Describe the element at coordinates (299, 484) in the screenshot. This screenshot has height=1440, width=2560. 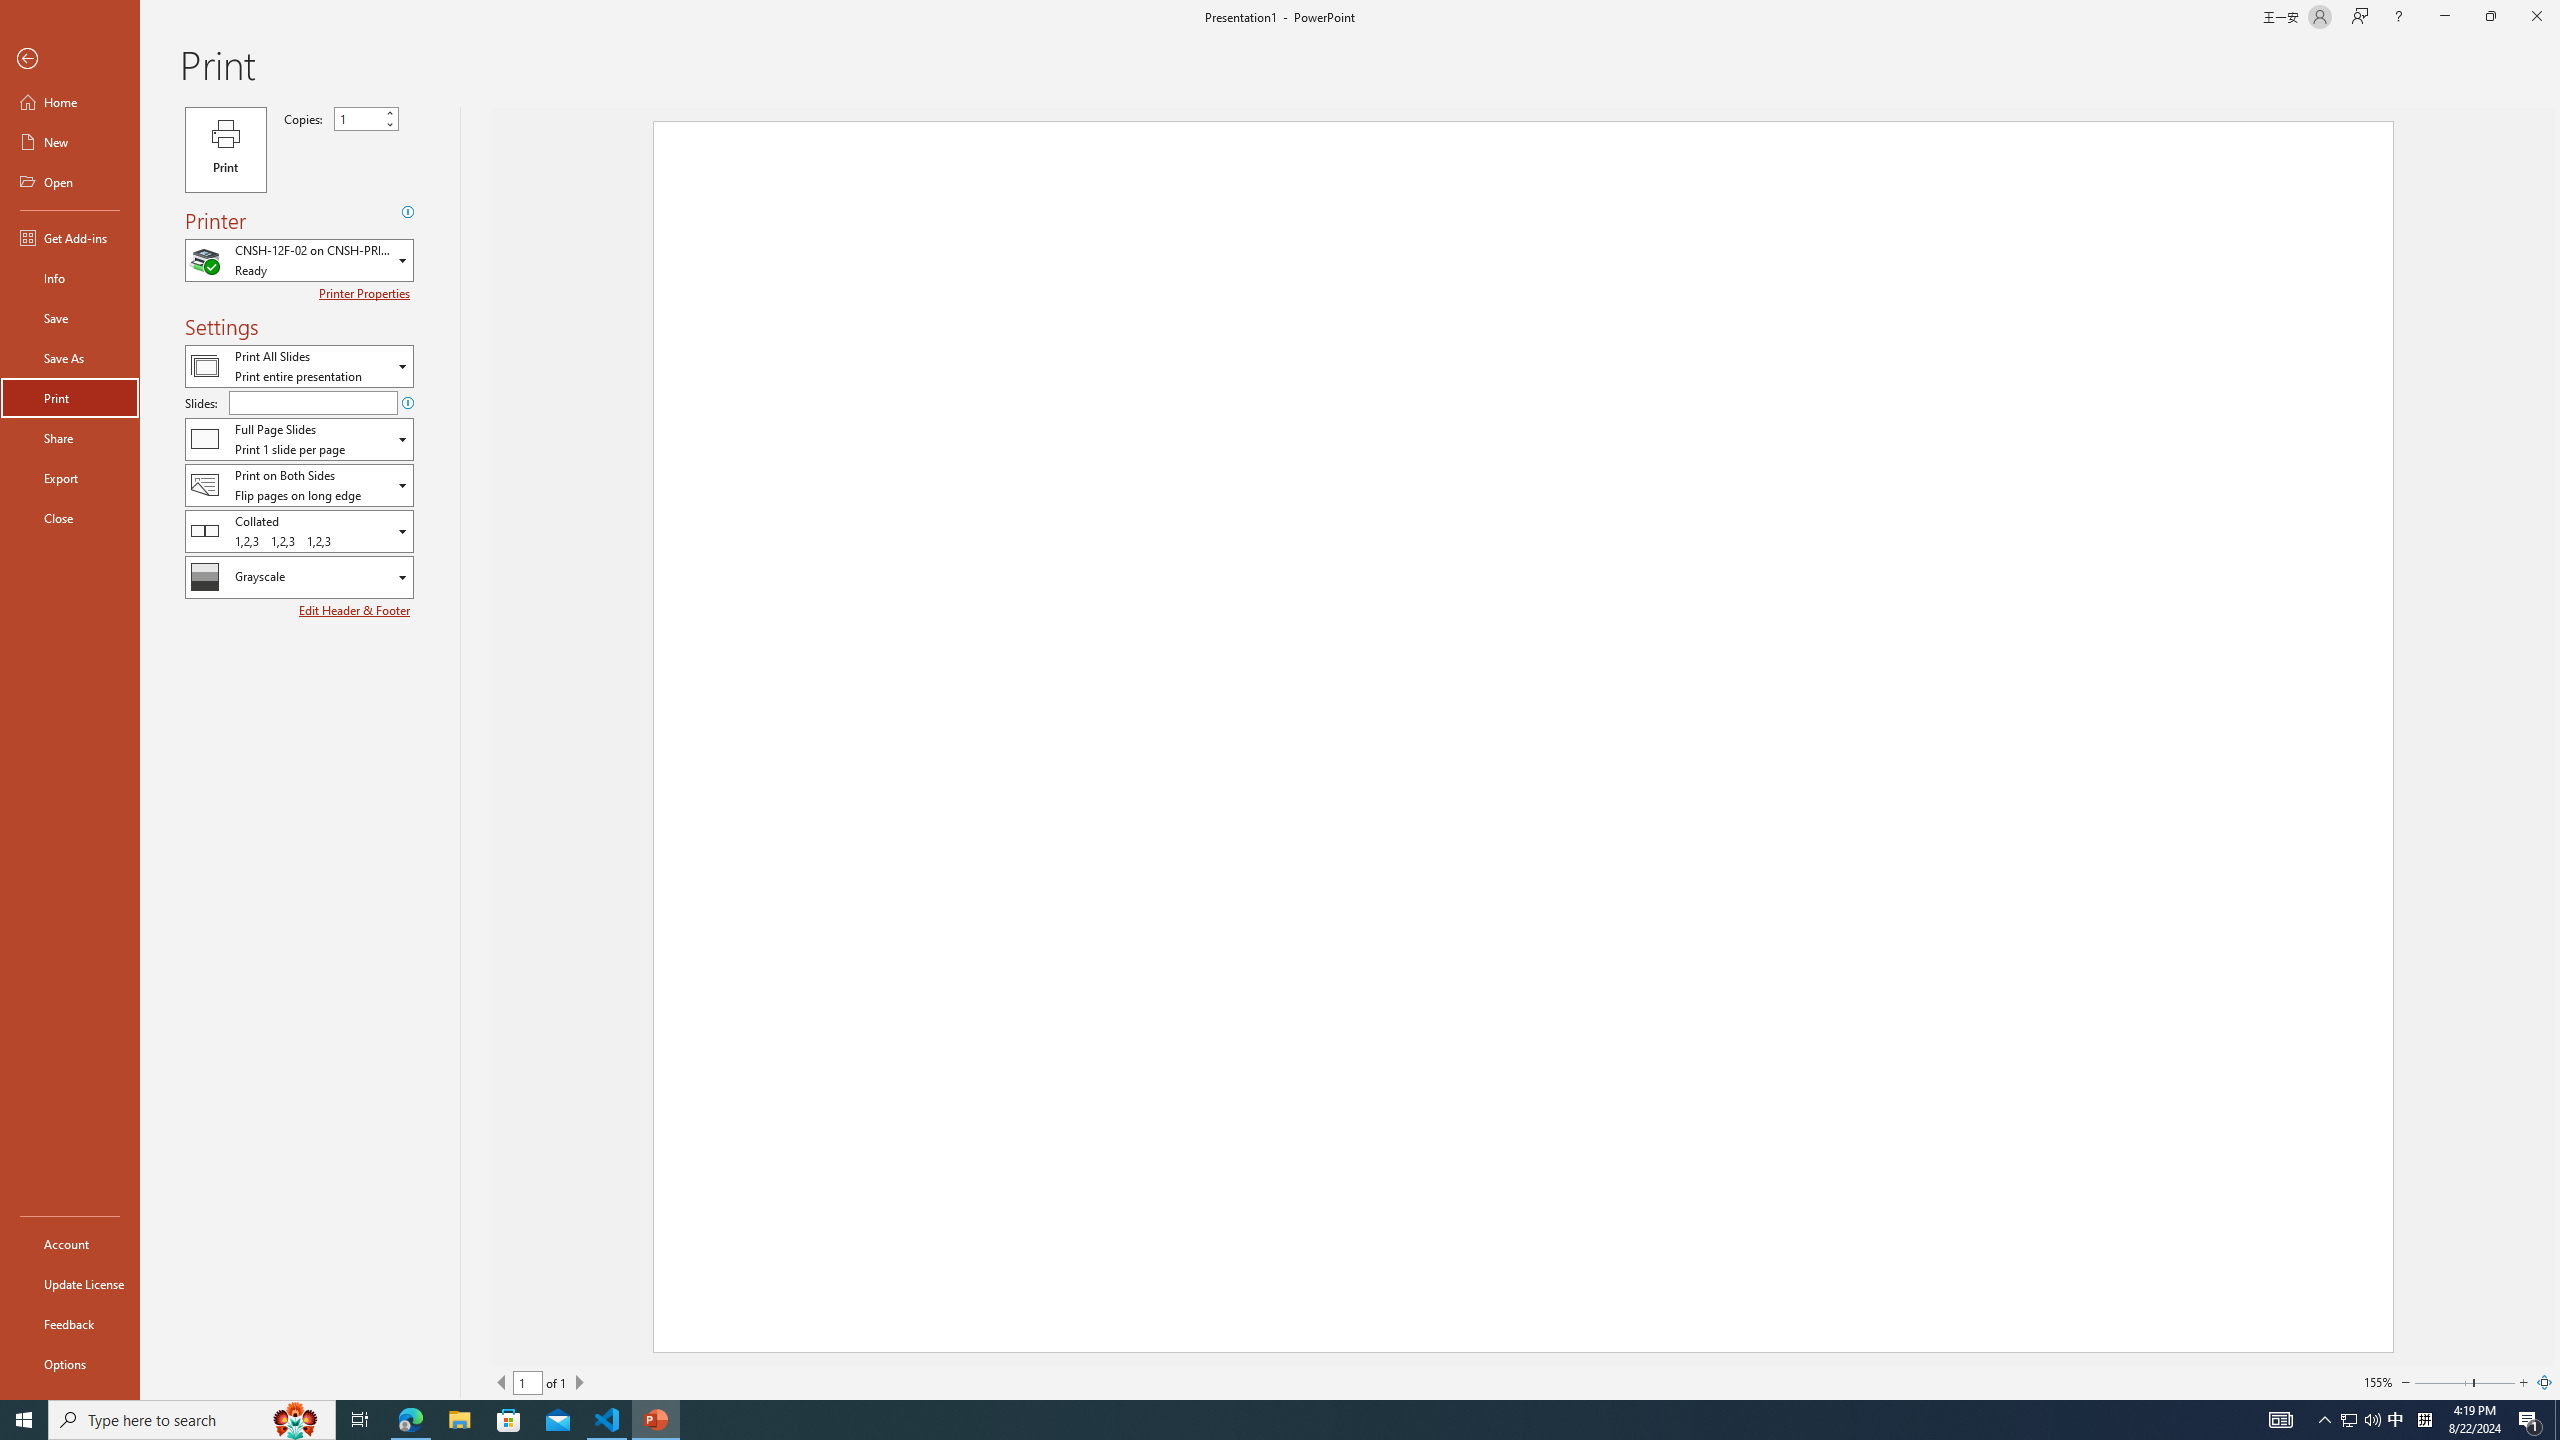
I see `Two-Sided Printing` at that location.